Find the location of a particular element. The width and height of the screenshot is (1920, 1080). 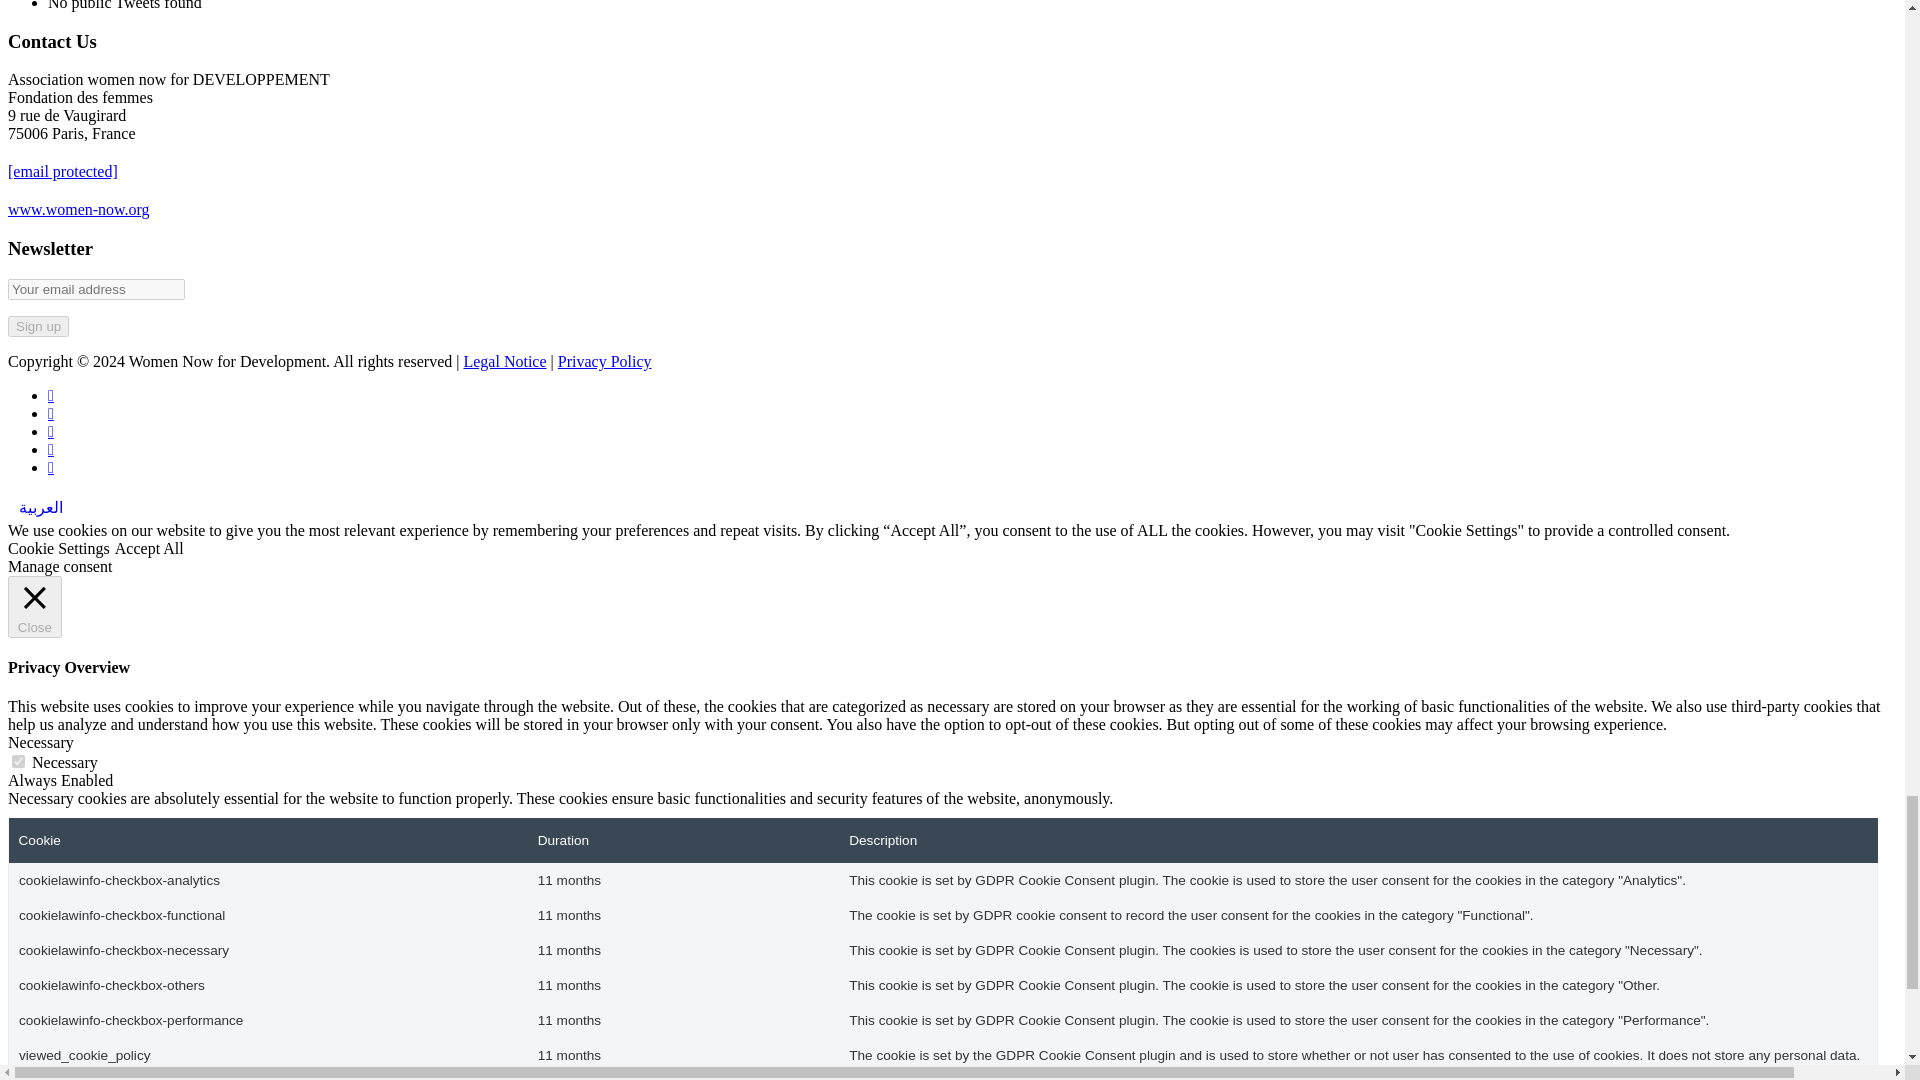

Sign up is located at coordinates (38, 326).